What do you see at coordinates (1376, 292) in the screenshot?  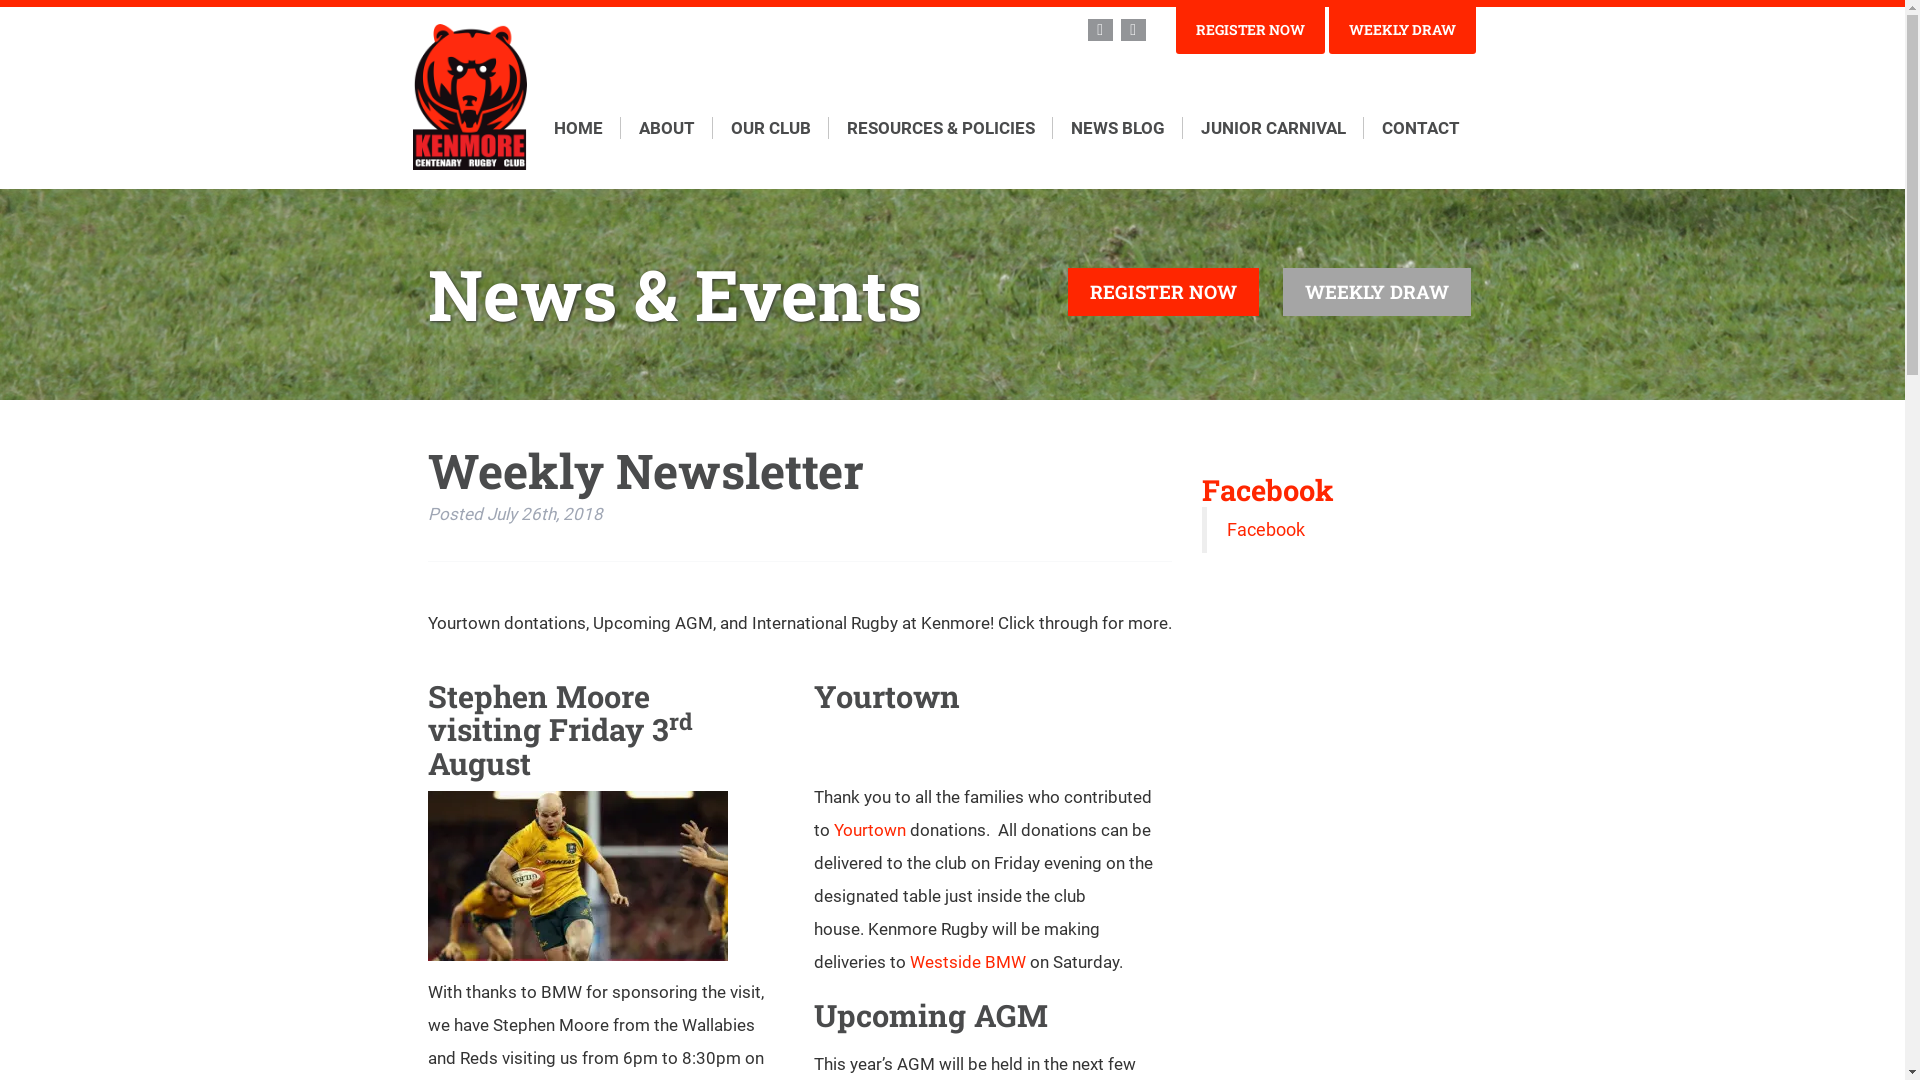 I see `WEEKLY DRAW` at bounding box center [1376, 292].